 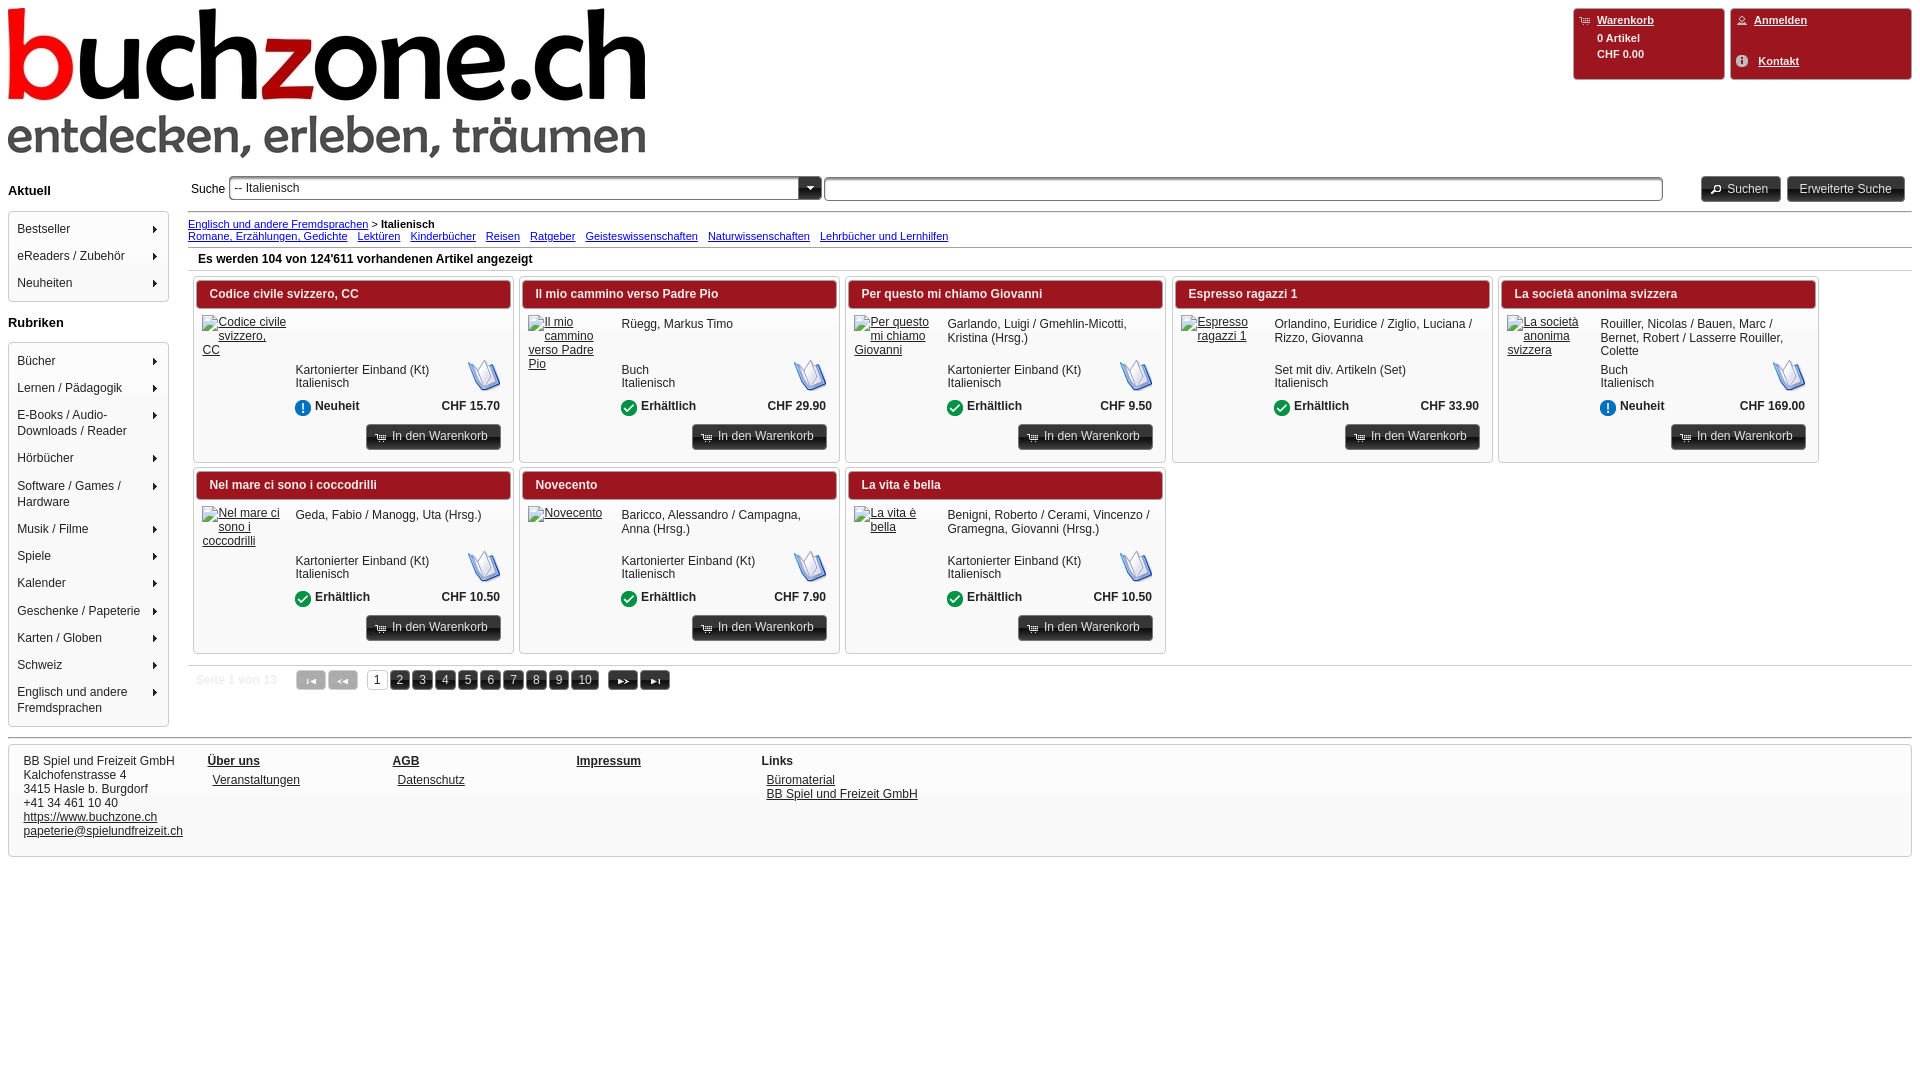 What do you see at coordinates (1738, 437) in the screenshot?
I see `In den Warenkorb` at bounding box center [1738, 437].